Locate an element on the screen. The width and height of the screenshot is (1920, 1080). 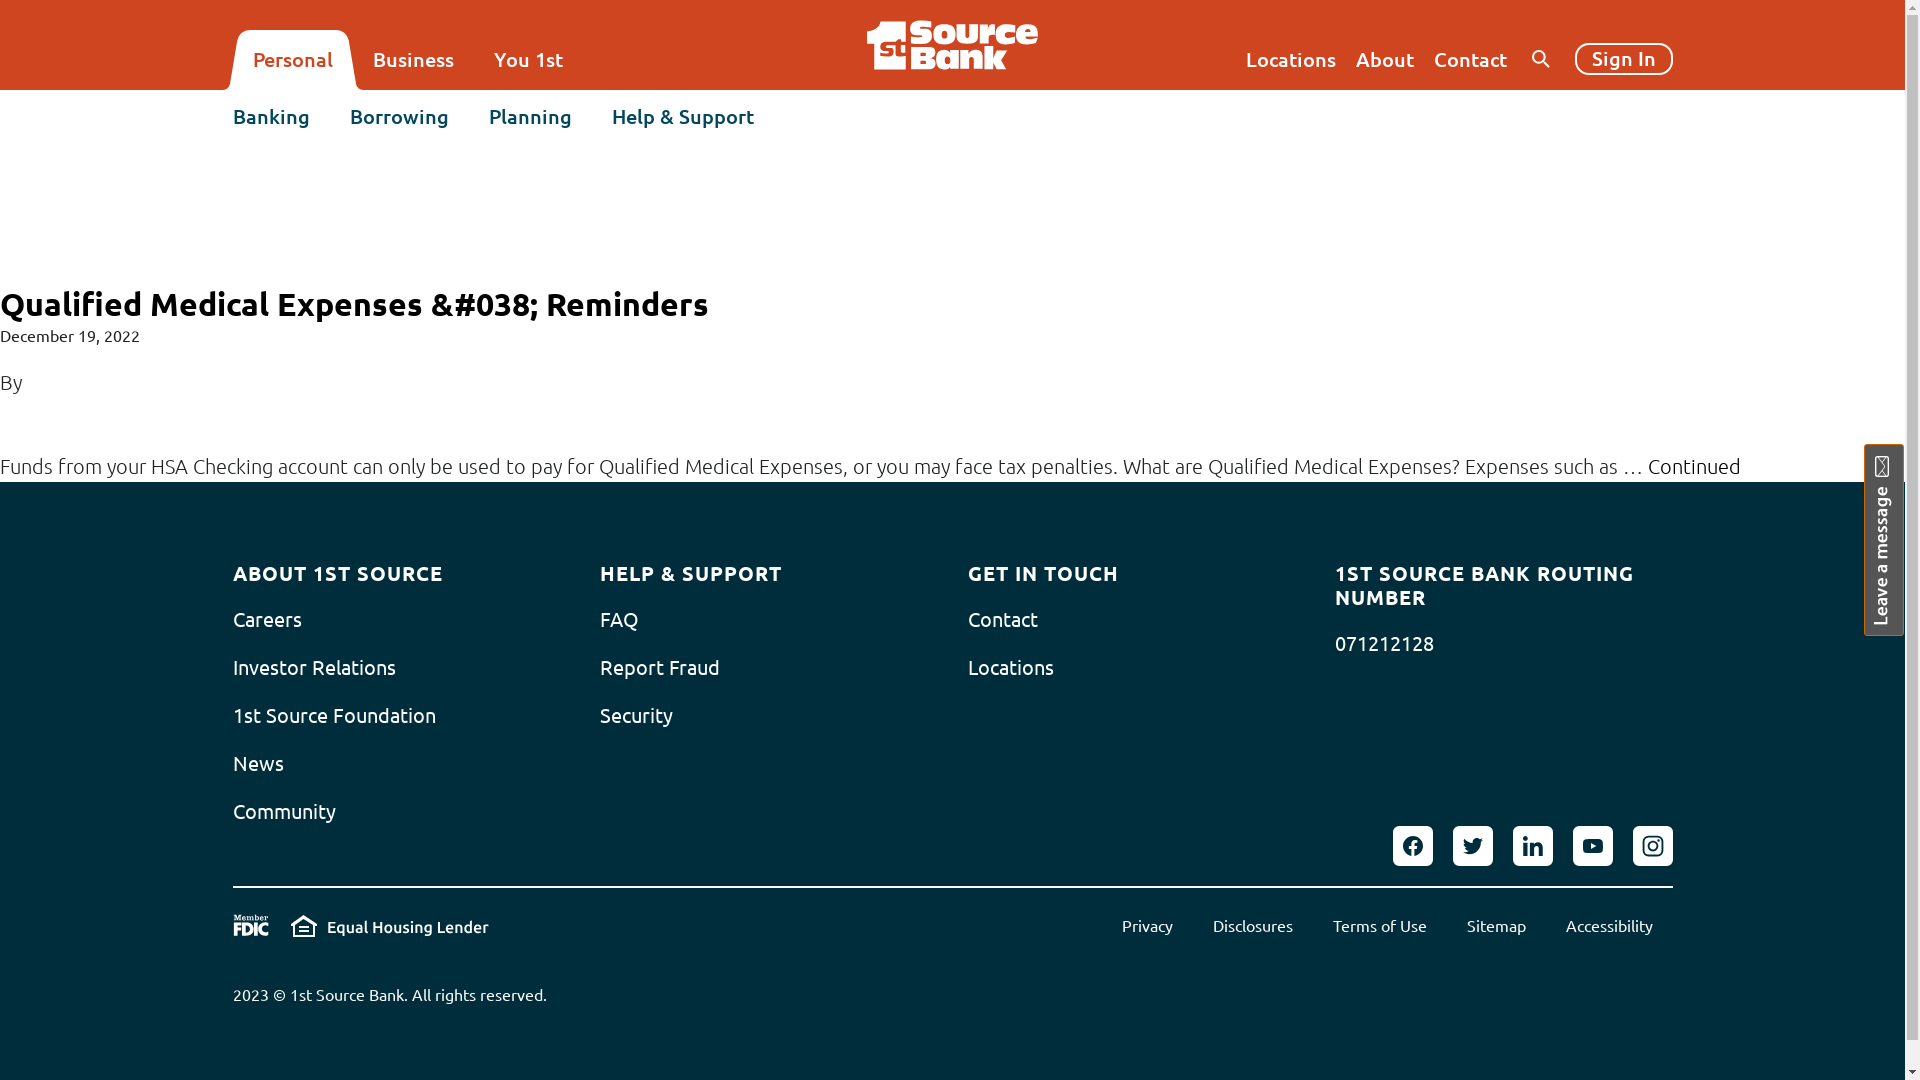
1st Source Foundation is located at coordinates (334, 716).